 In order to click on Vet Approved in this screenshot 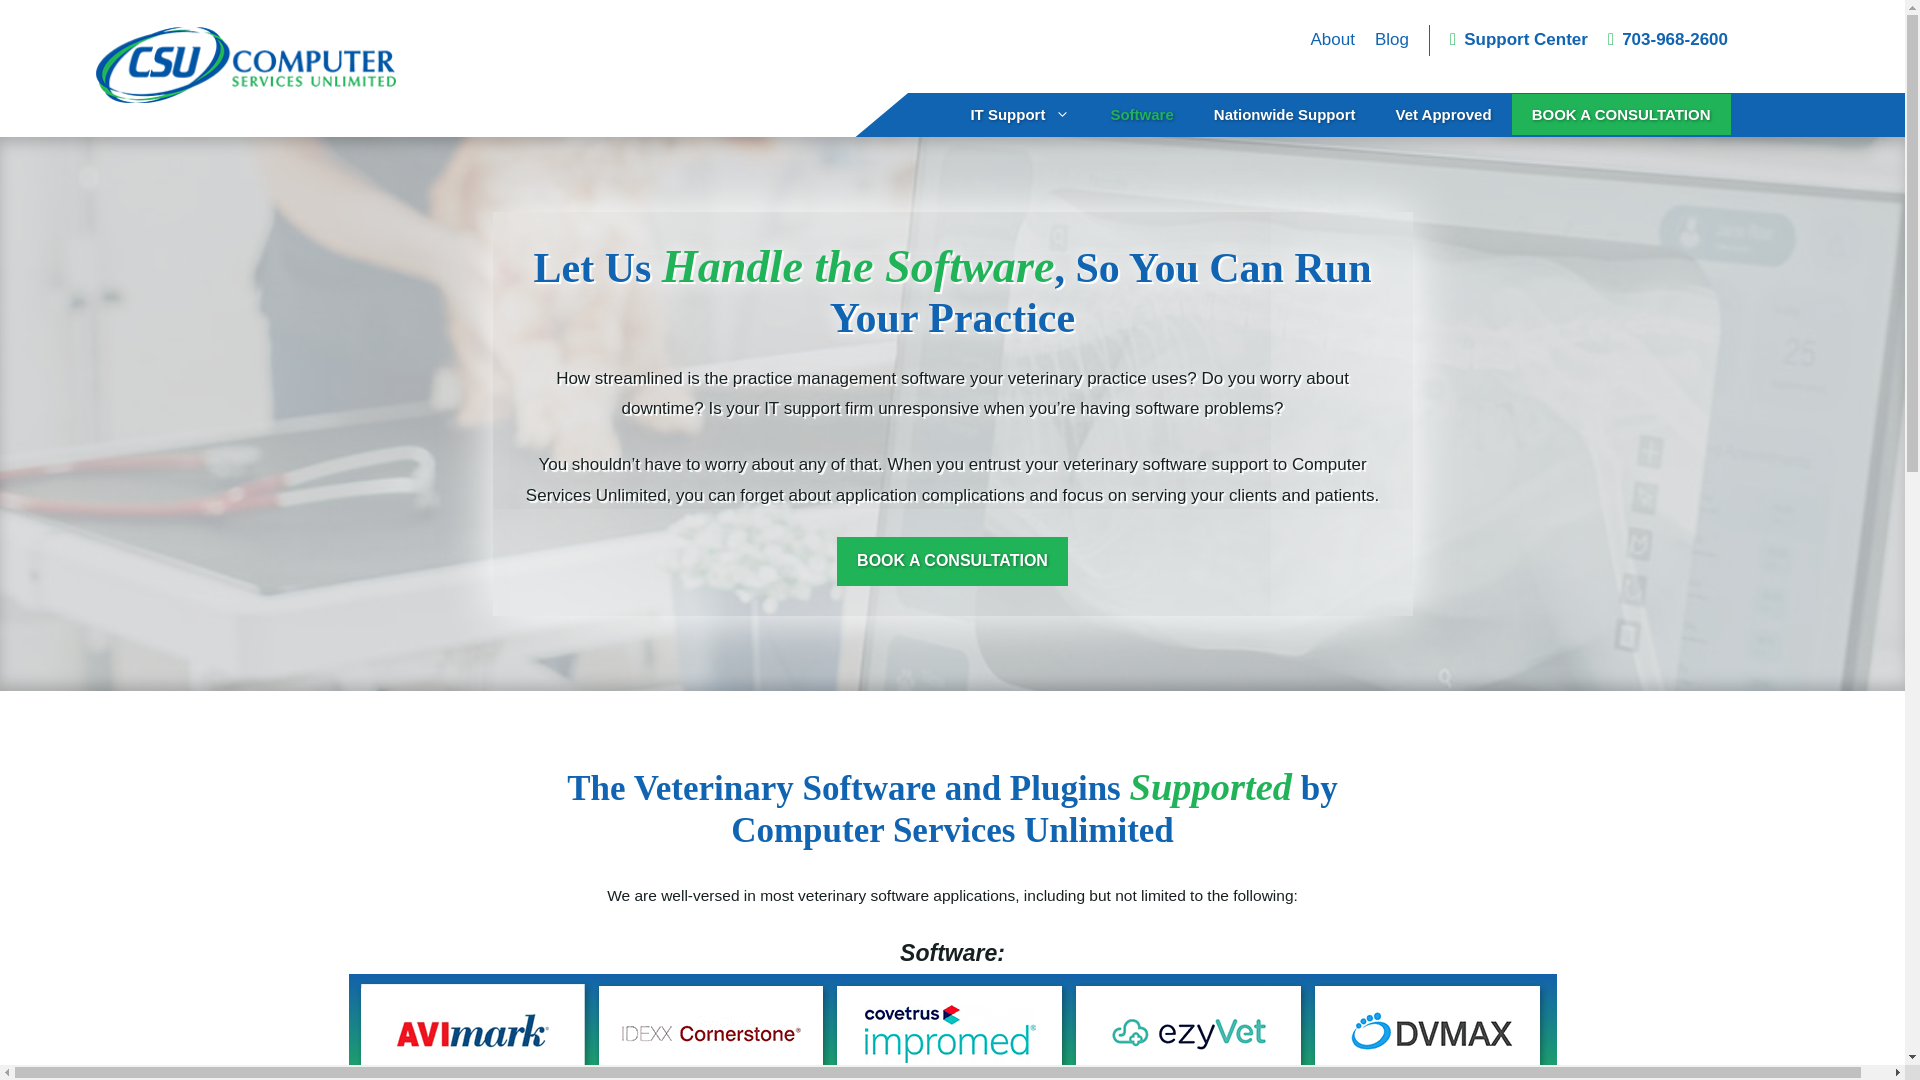, I will do `click(1442, 114)`.